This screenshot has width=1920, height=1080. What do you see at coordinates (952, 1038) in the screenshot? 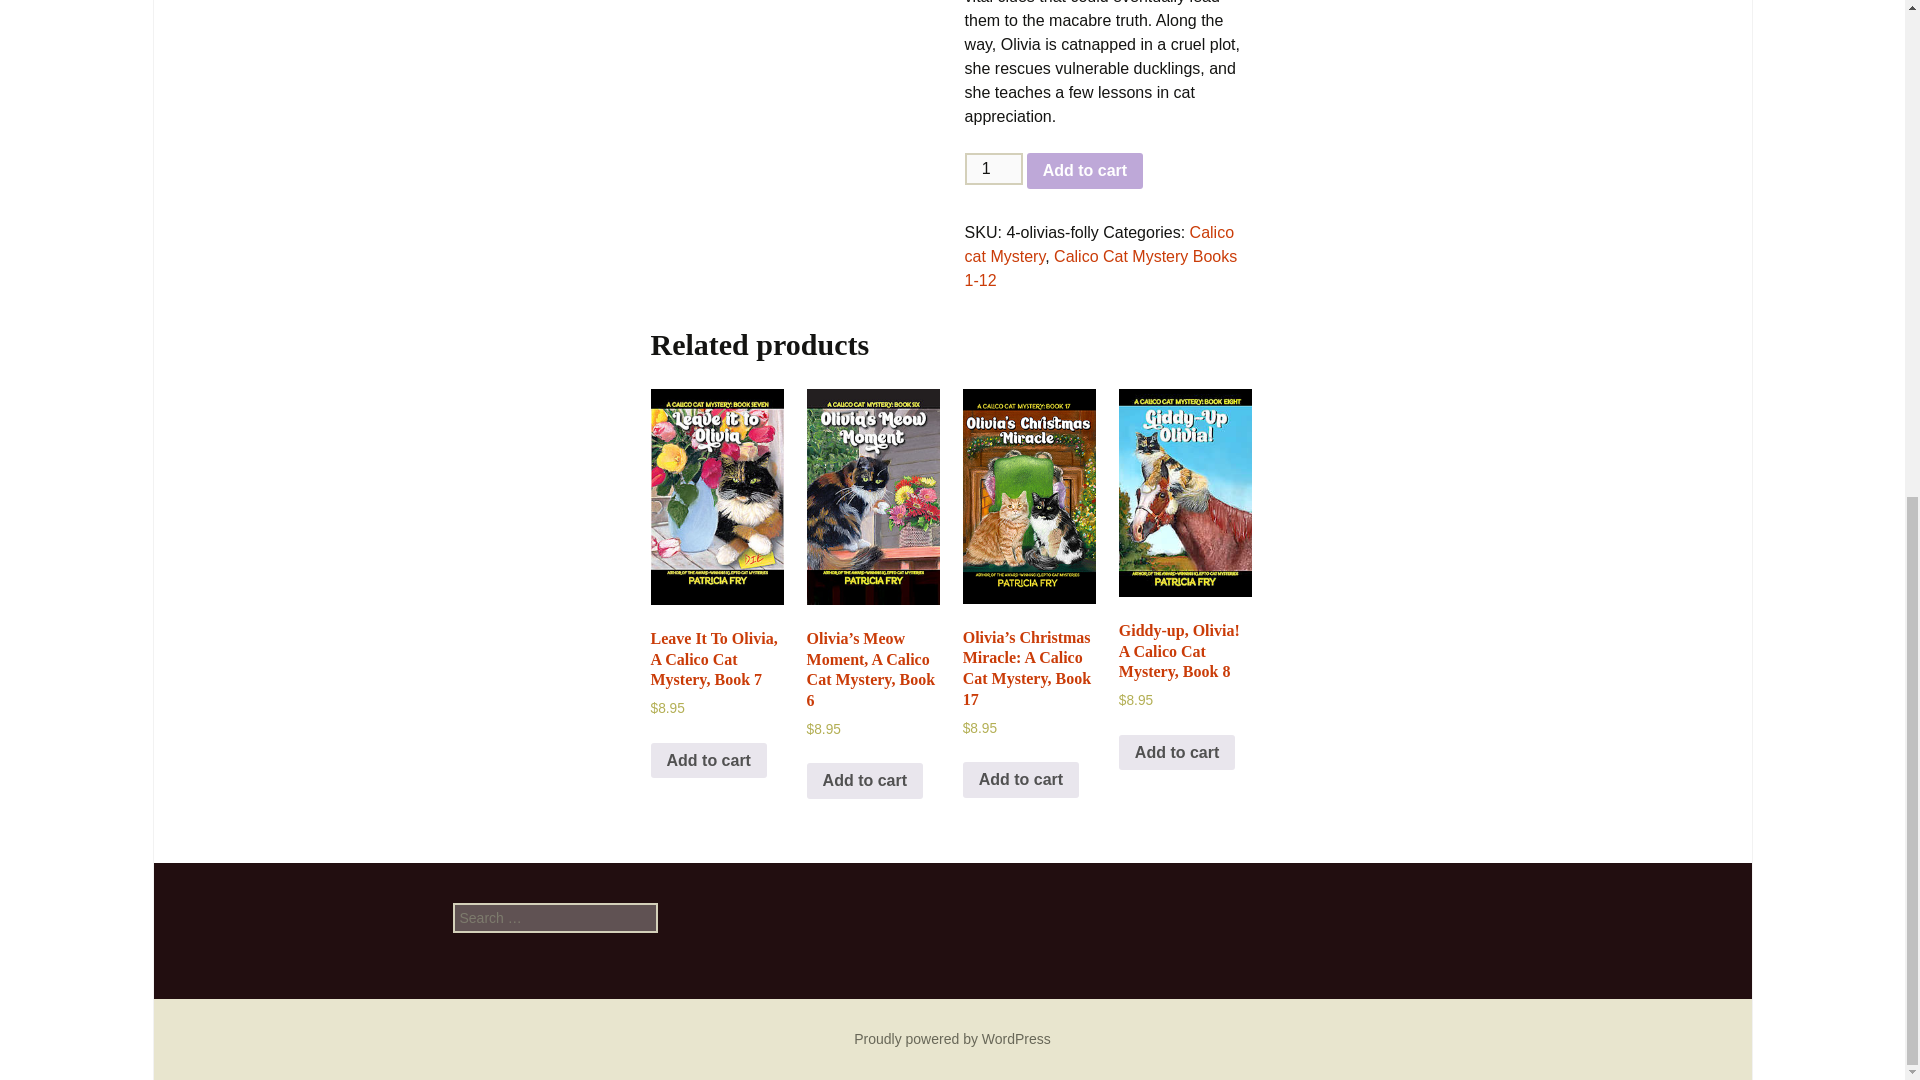
I see `Proudly powered by WordPress` at bounding box center [952, 1038].